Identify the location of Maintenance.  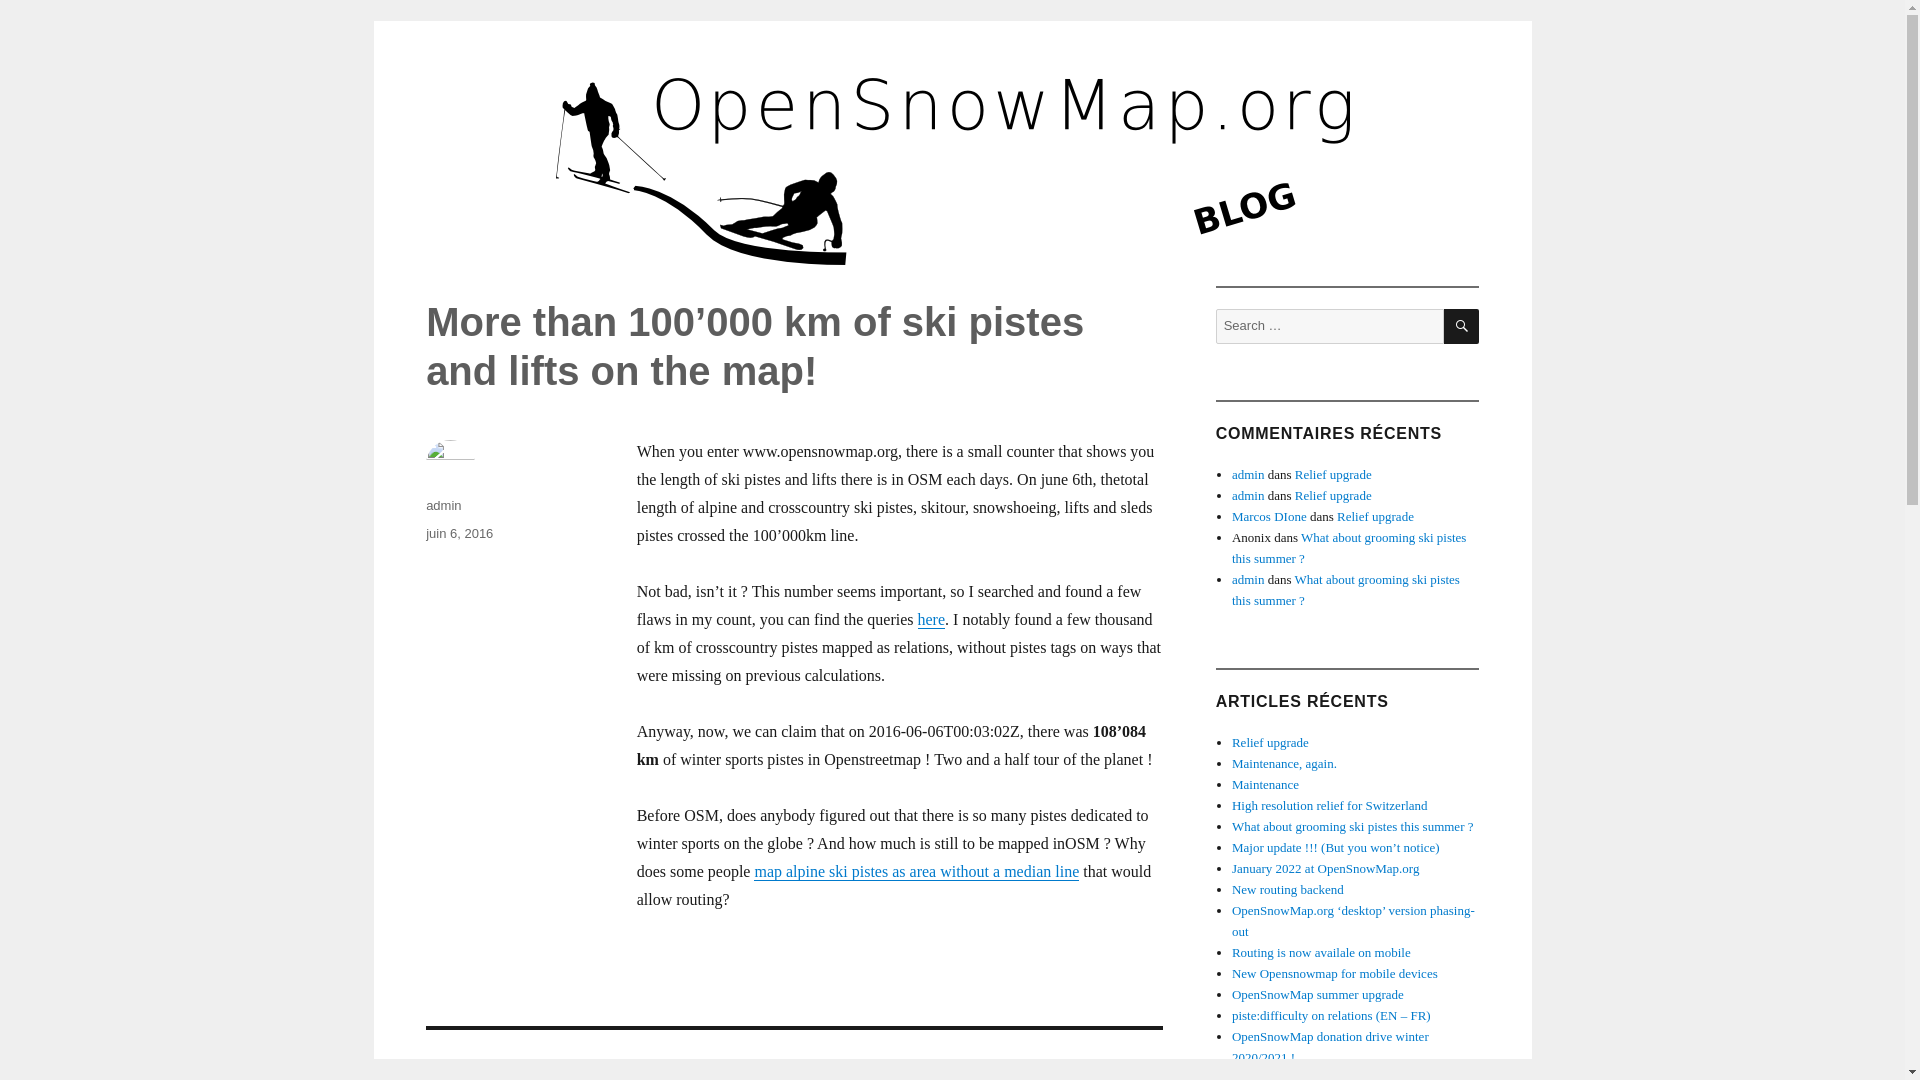
(1266, 784).